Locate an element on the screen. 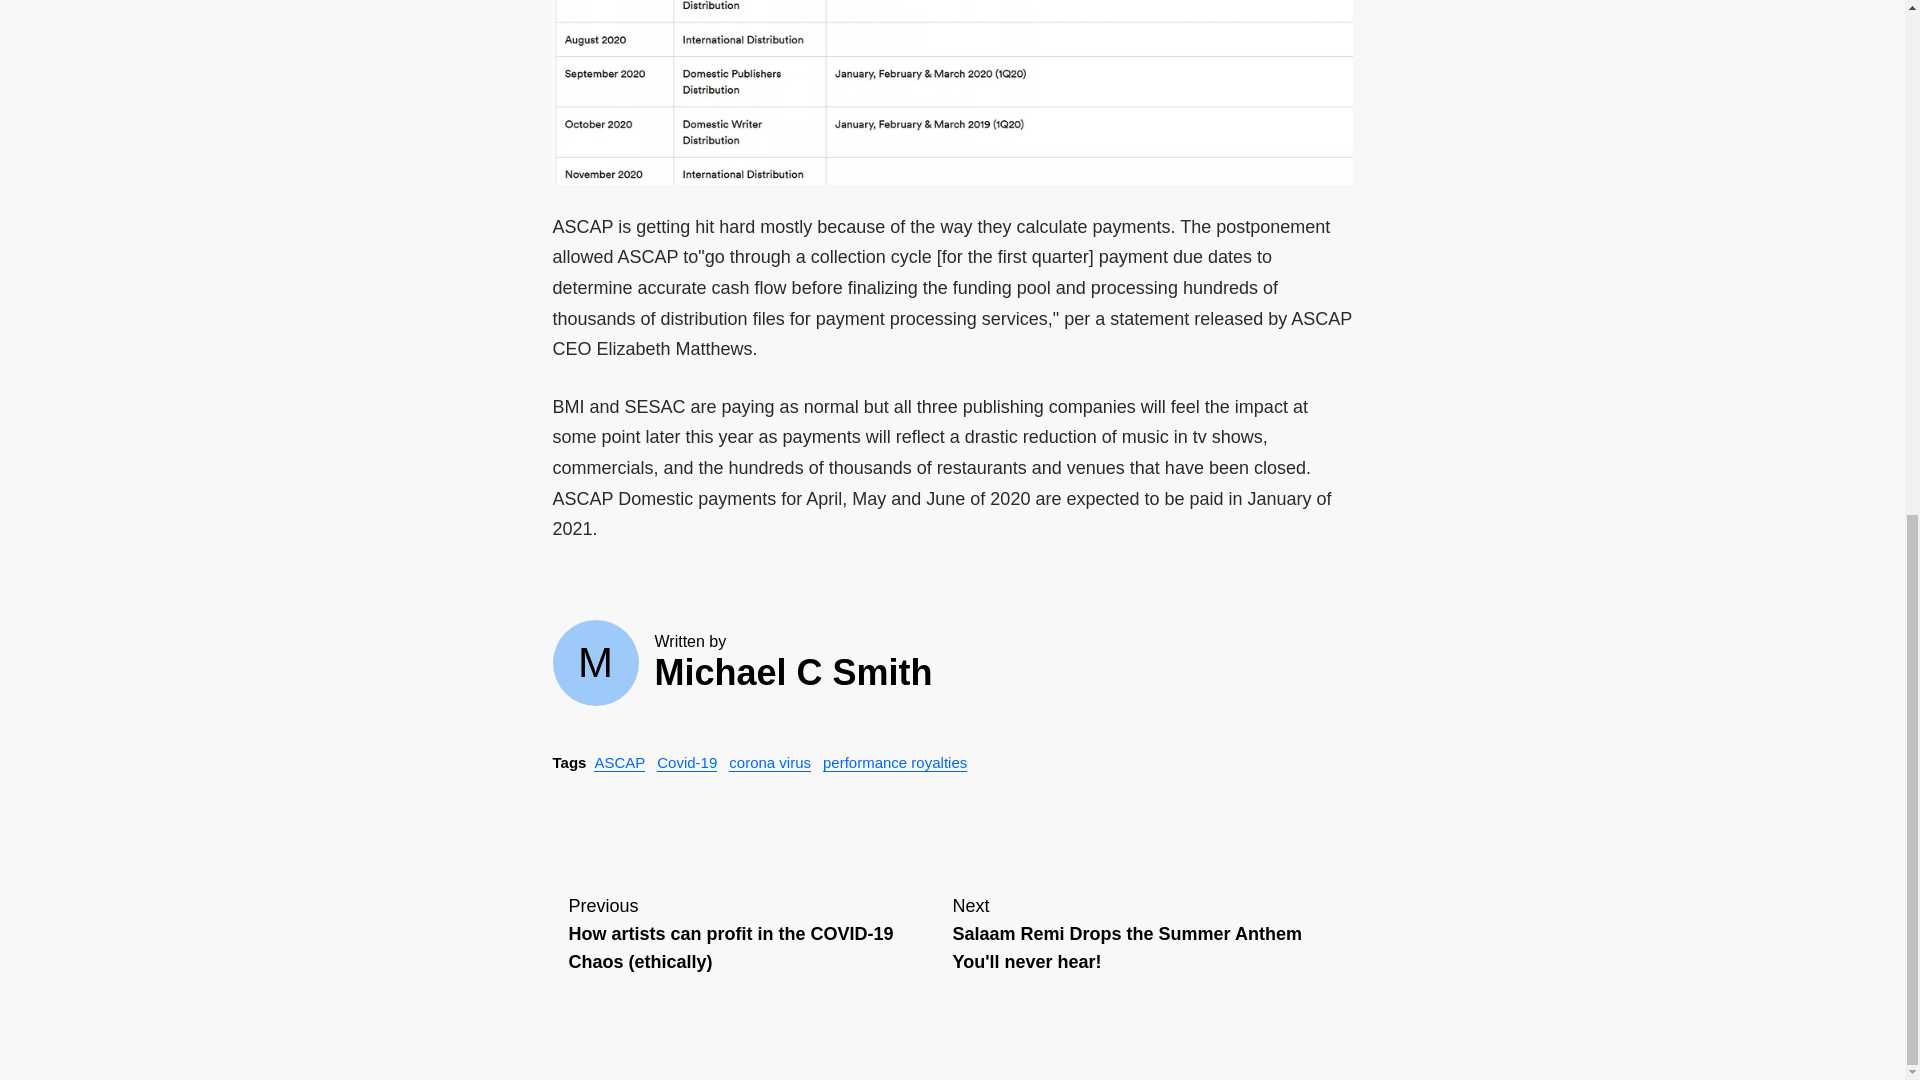  Covid-19 is located at coordinates (686, 762).